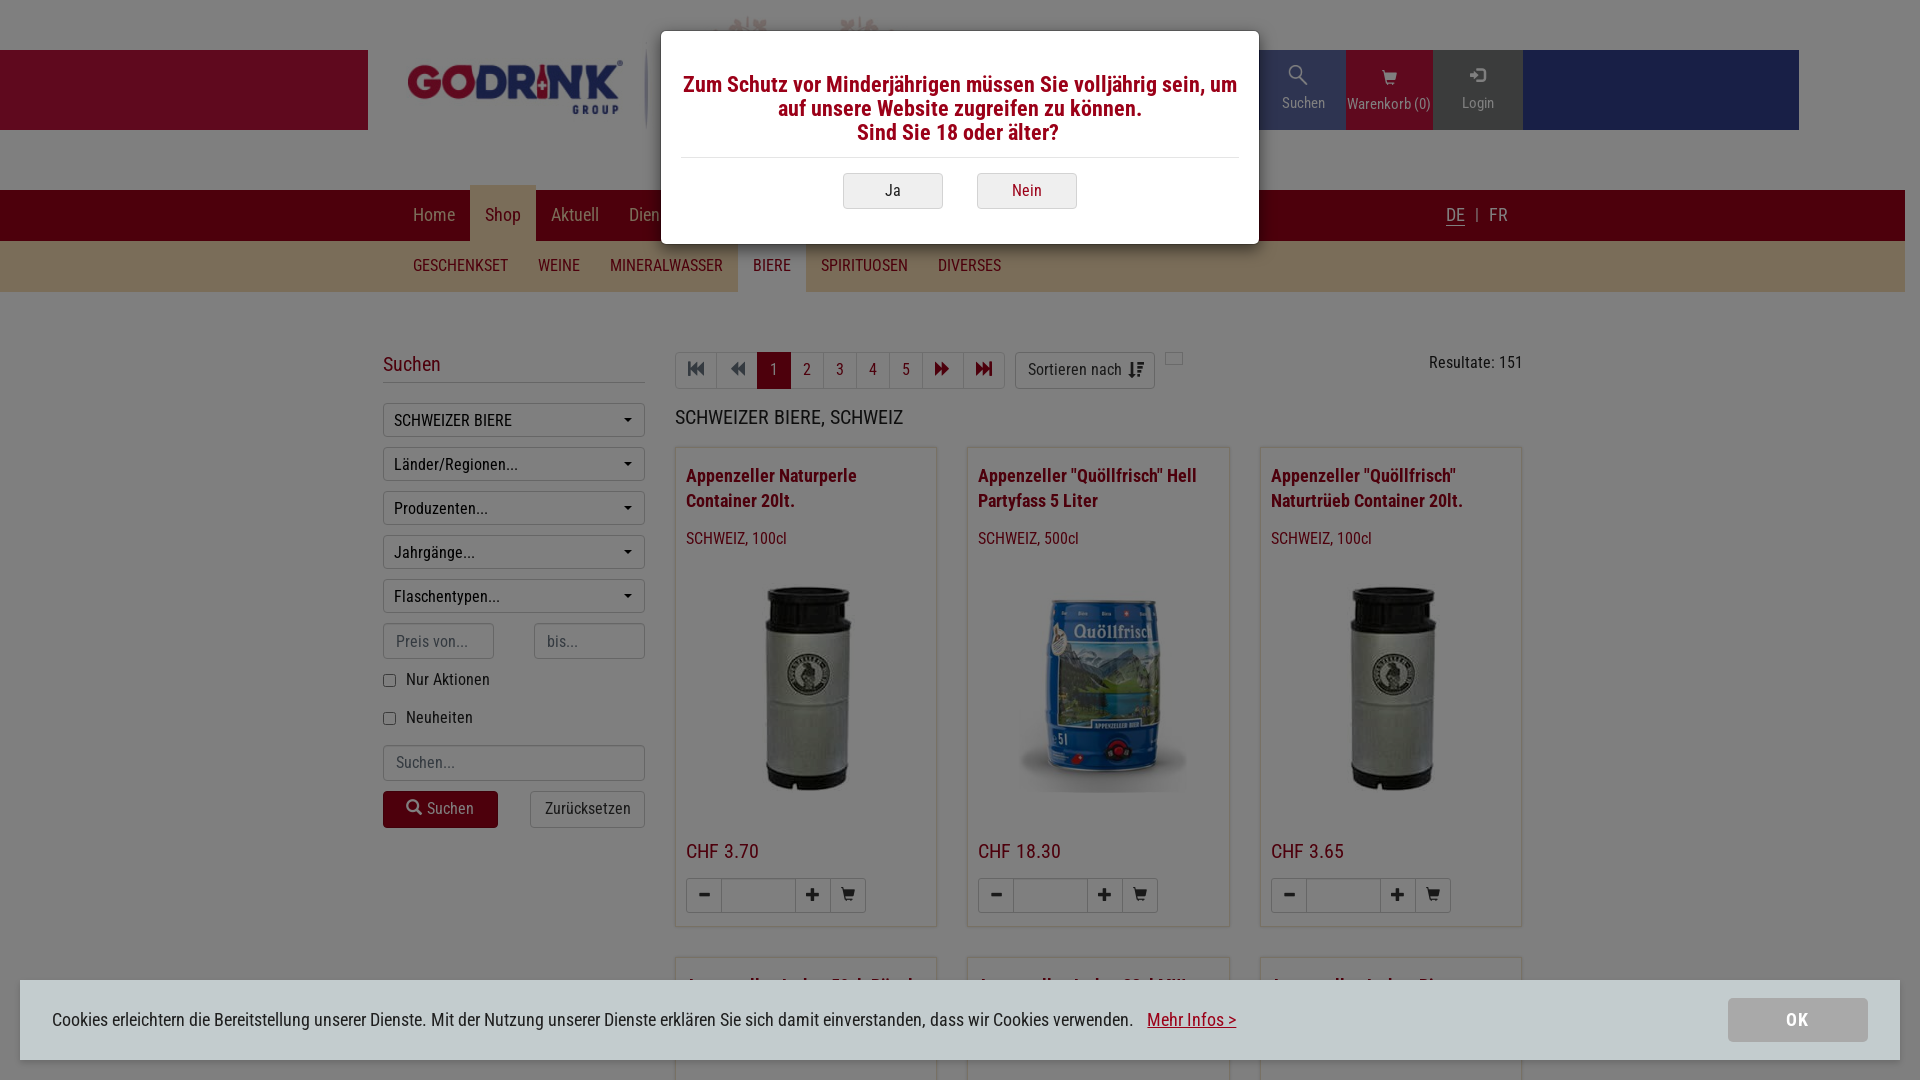  What do you see at coordinates (807, 370) in the screenshot?
I see `2` at bounding box center [807, 370].